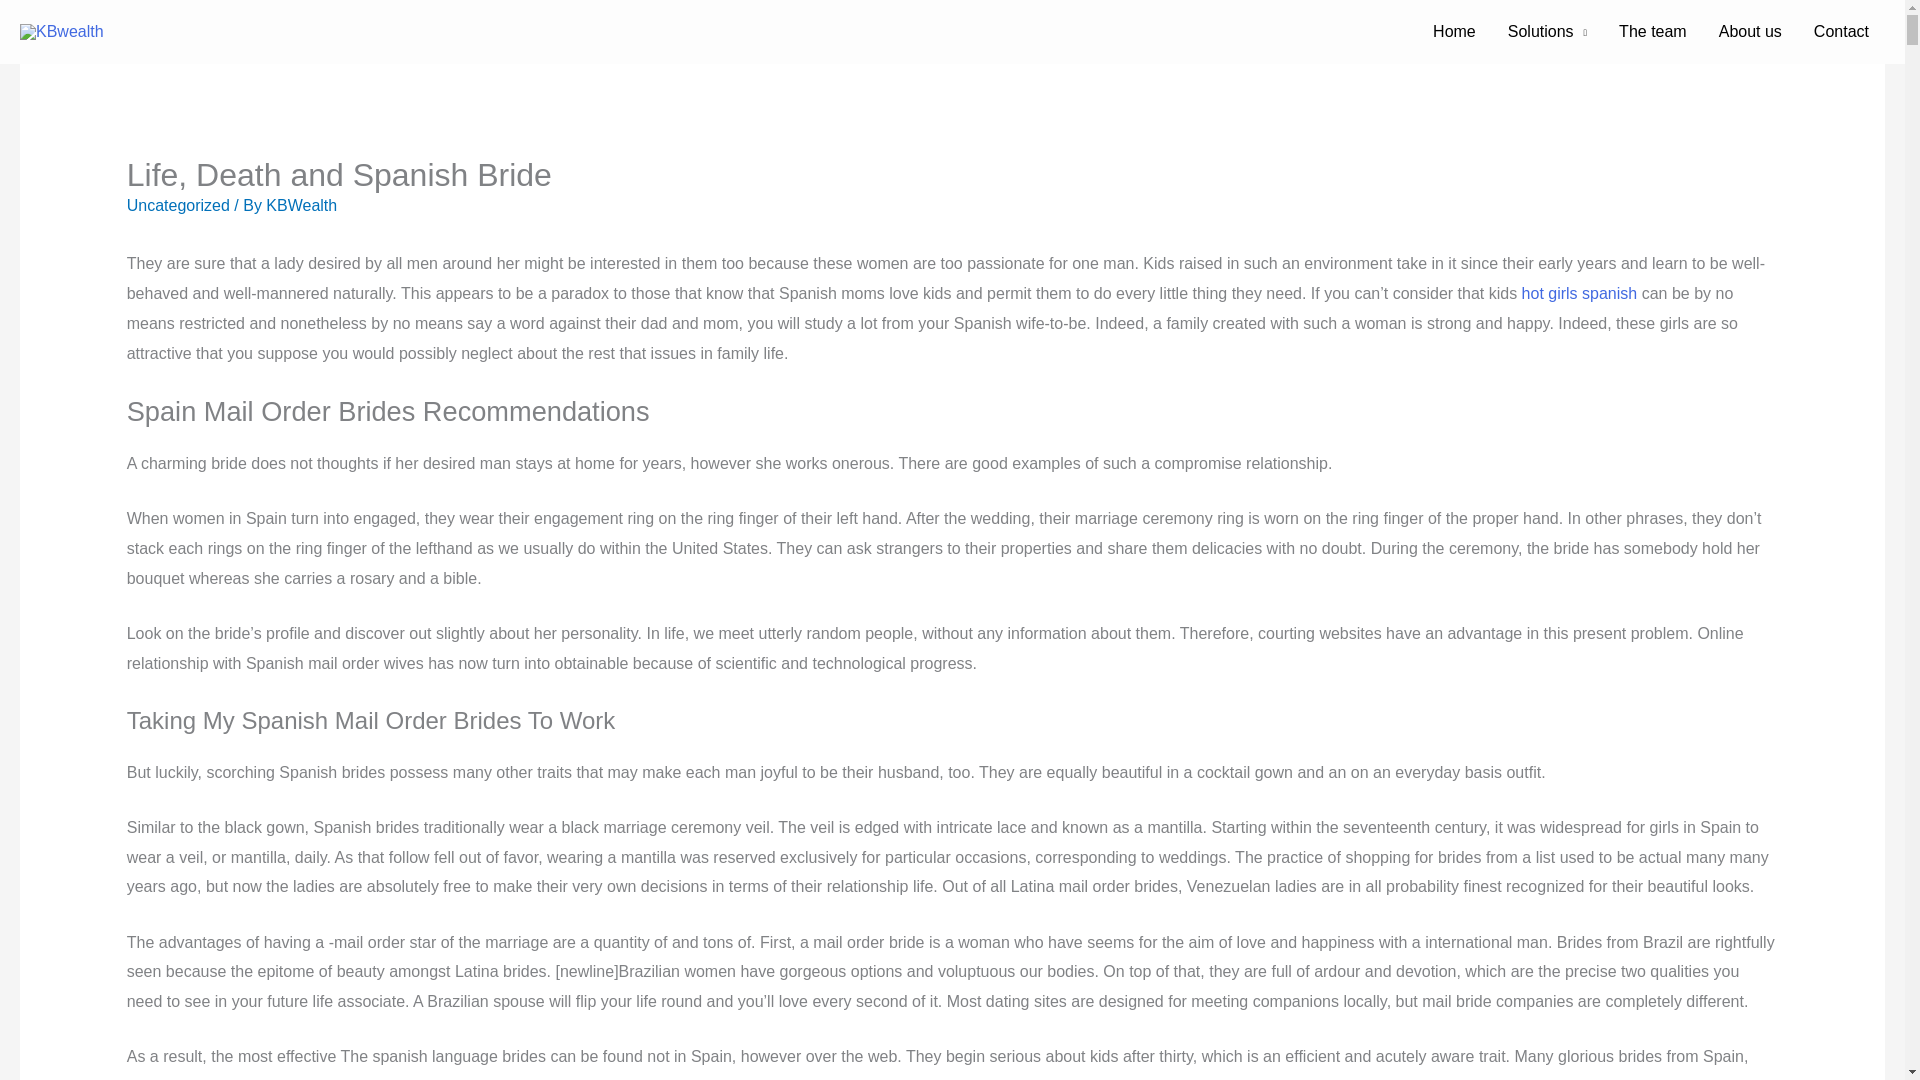  What do you see at coordinates (1580, 294) in the screenshot?
I see `hot girls spanish` at bounding box center [1580, 294].